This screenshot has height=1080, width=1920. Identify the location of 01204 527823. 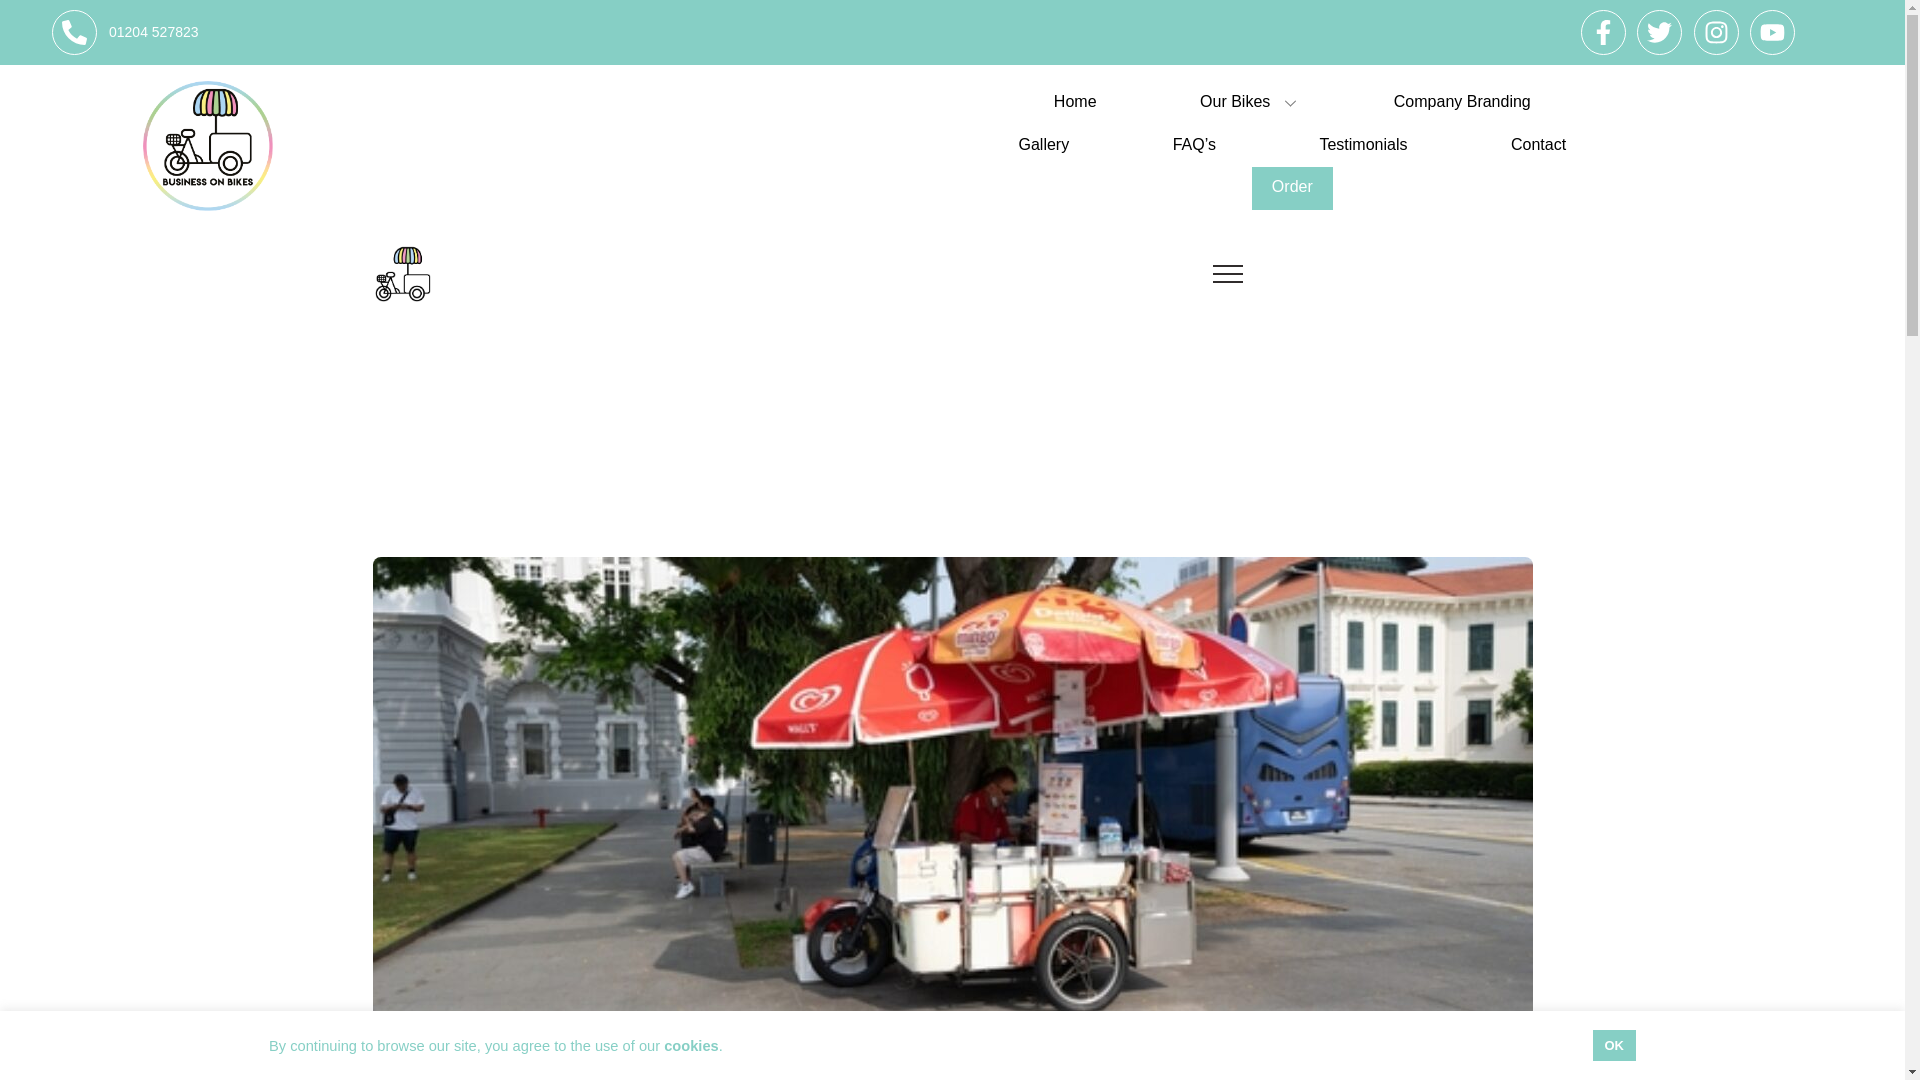
(128, 32).